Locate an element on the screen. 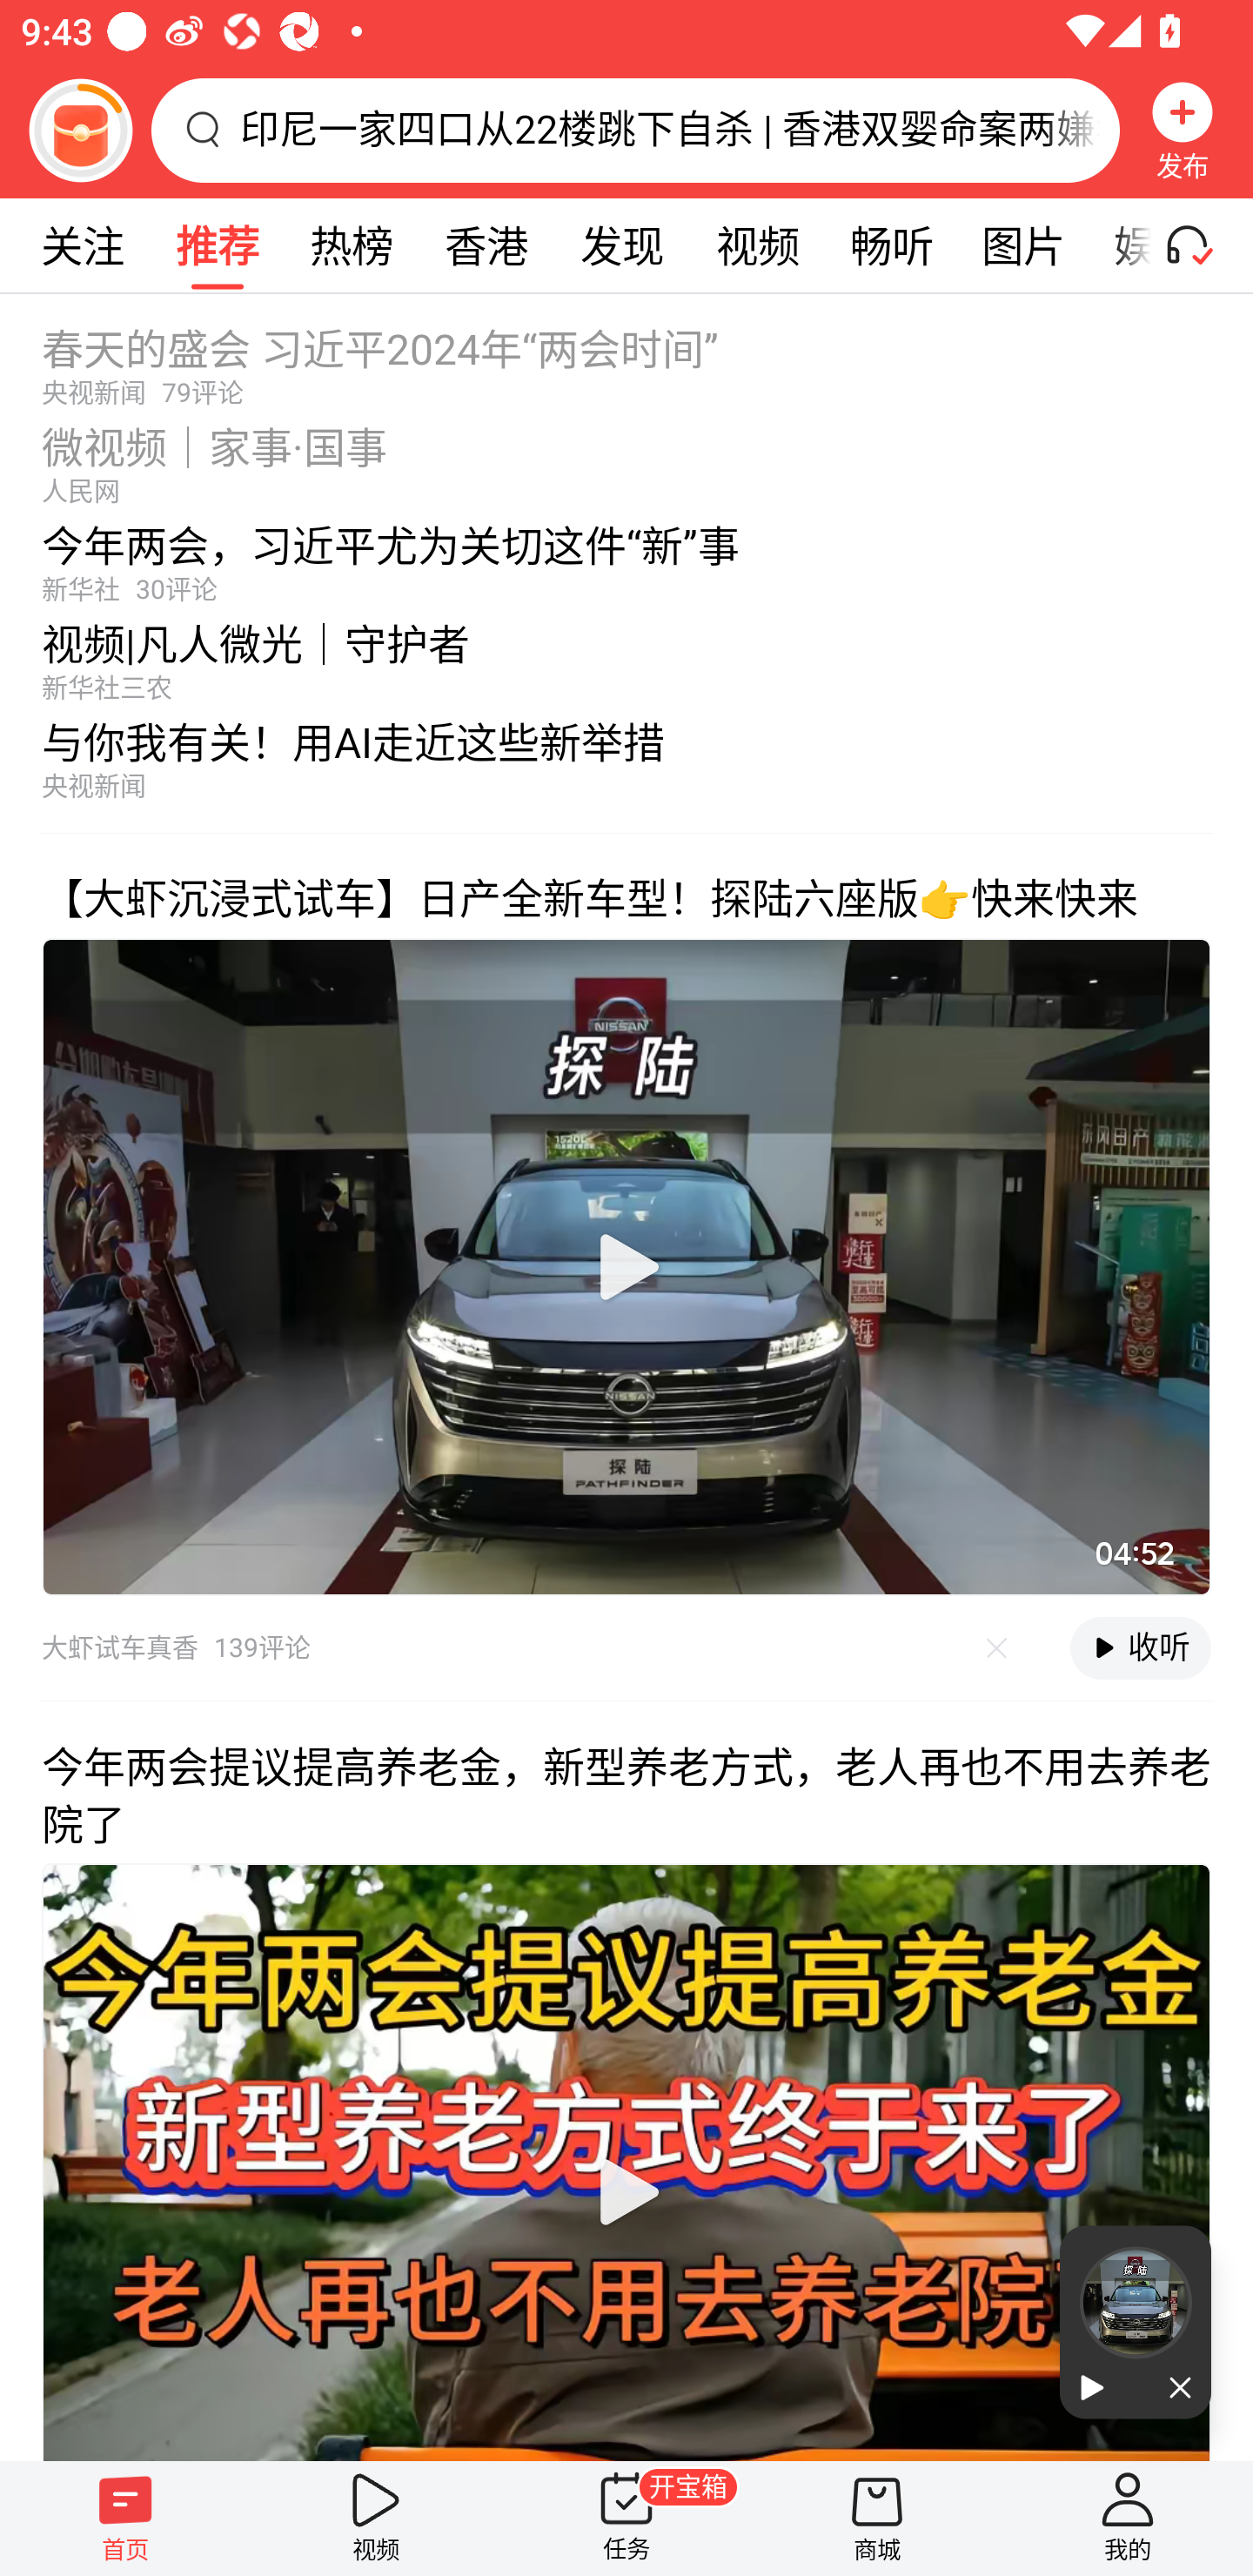  视频 is located at coordinates (376, 2518).